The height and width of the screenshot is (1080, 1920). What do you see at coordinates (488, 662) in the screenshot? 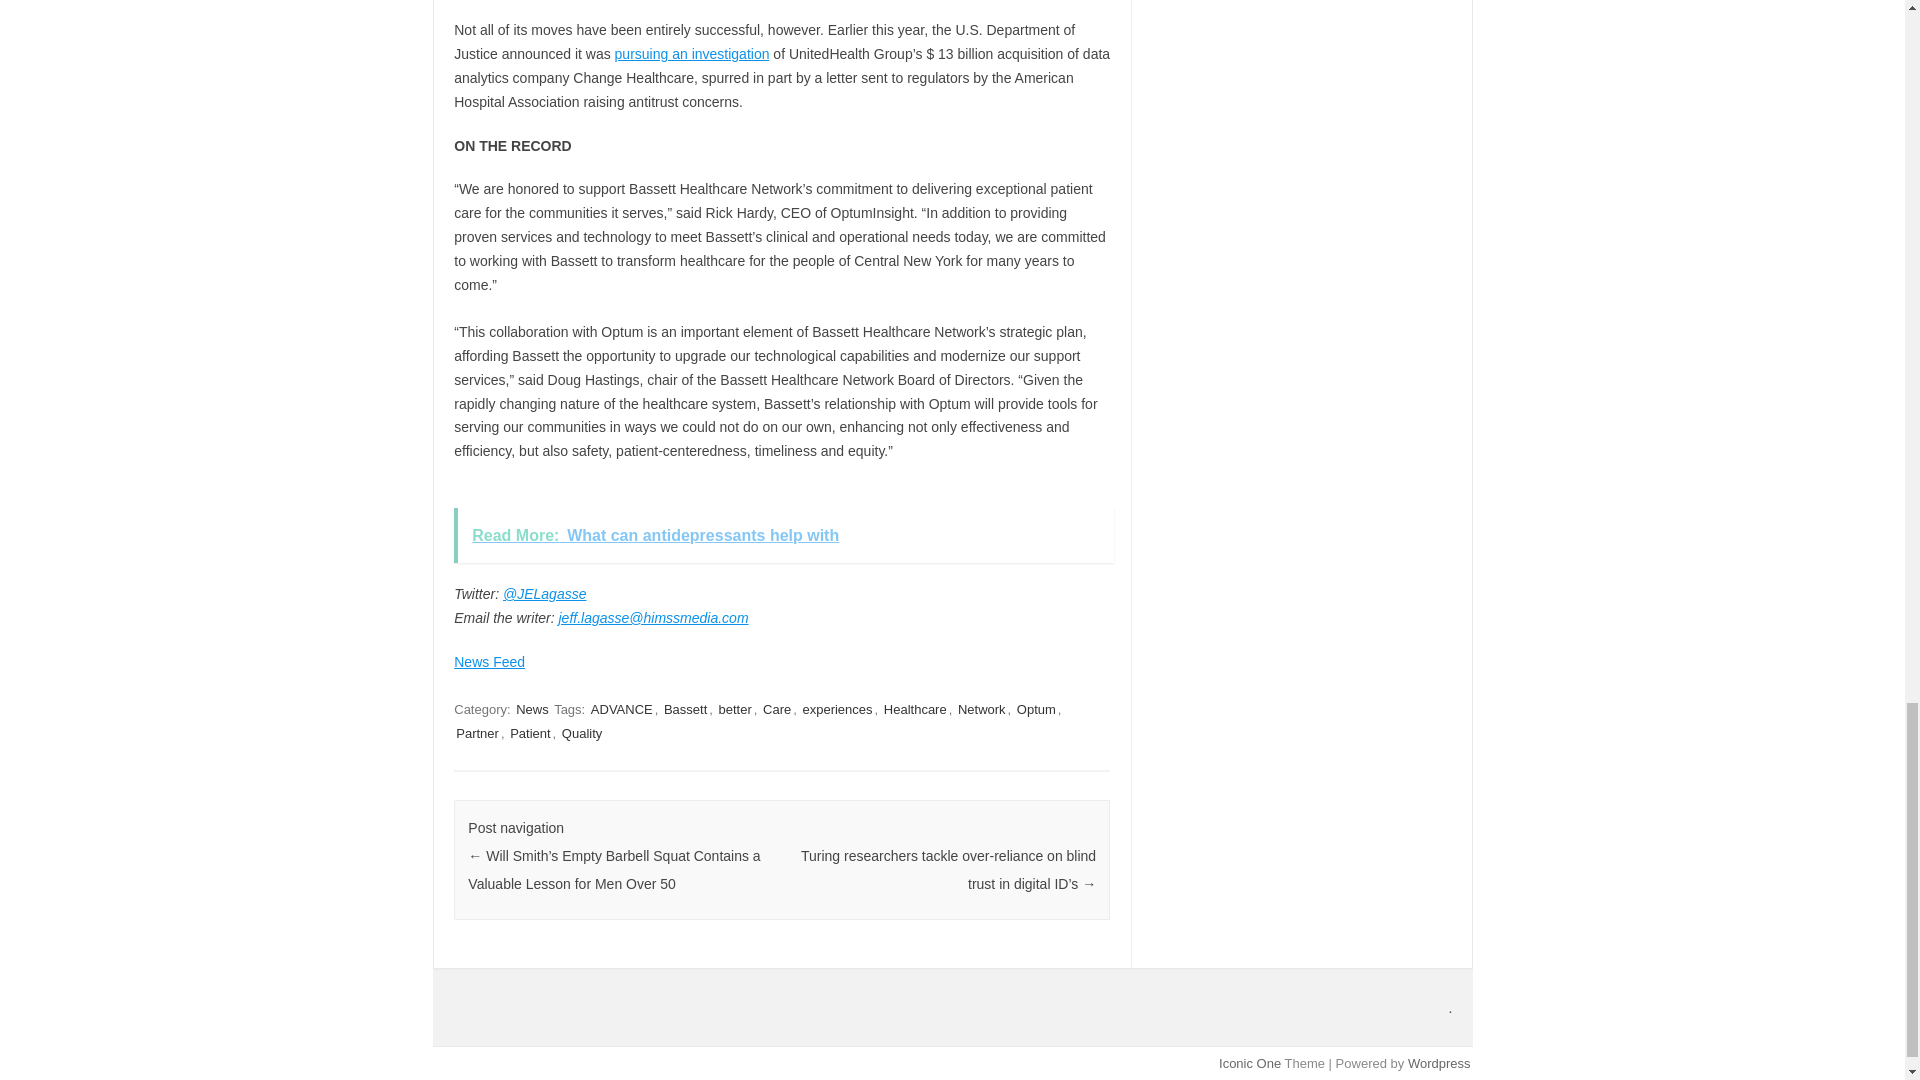
I see `News Feed` at bounding box center [488, 662].